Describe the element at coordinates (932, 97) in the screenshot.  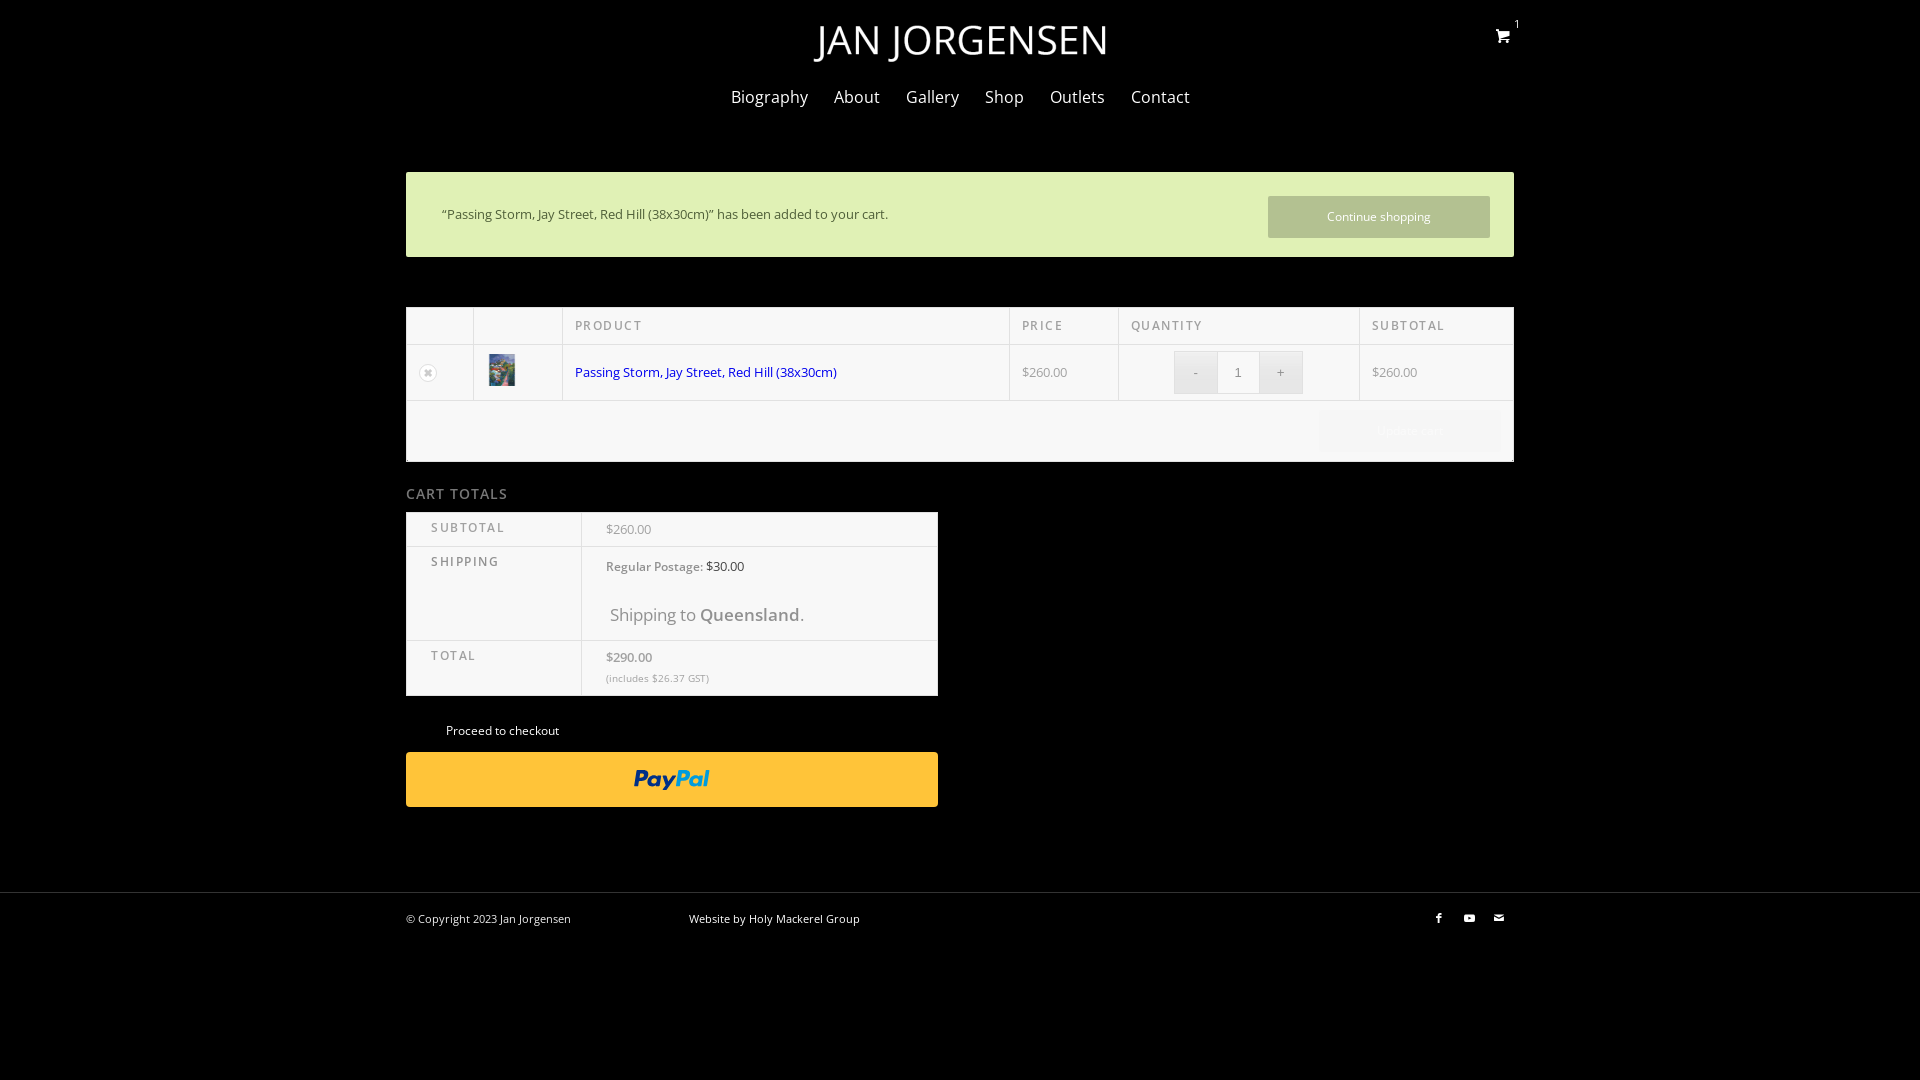
I see `Gallery` at that location.